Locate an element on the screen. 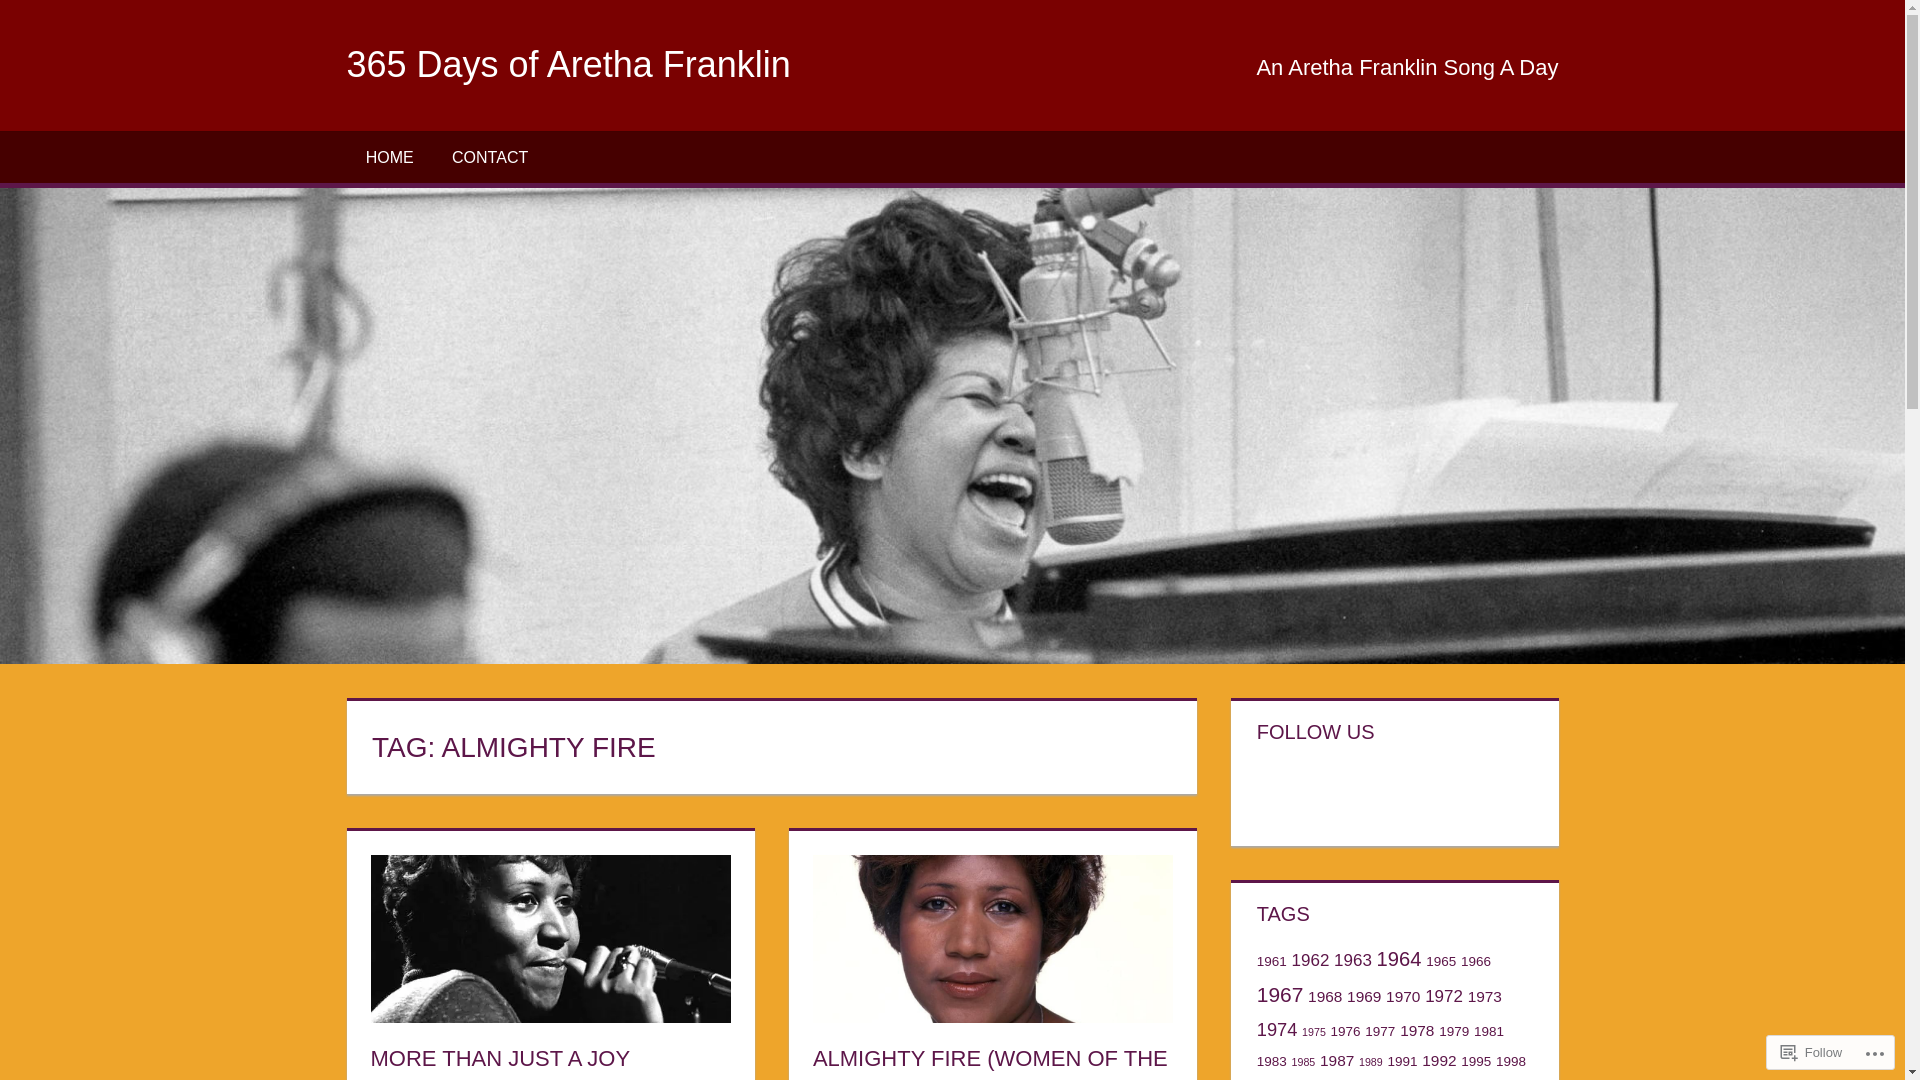 The width and height of the screenshot is (1920, 1080). 1968 is located at coordinates (1325, 996).